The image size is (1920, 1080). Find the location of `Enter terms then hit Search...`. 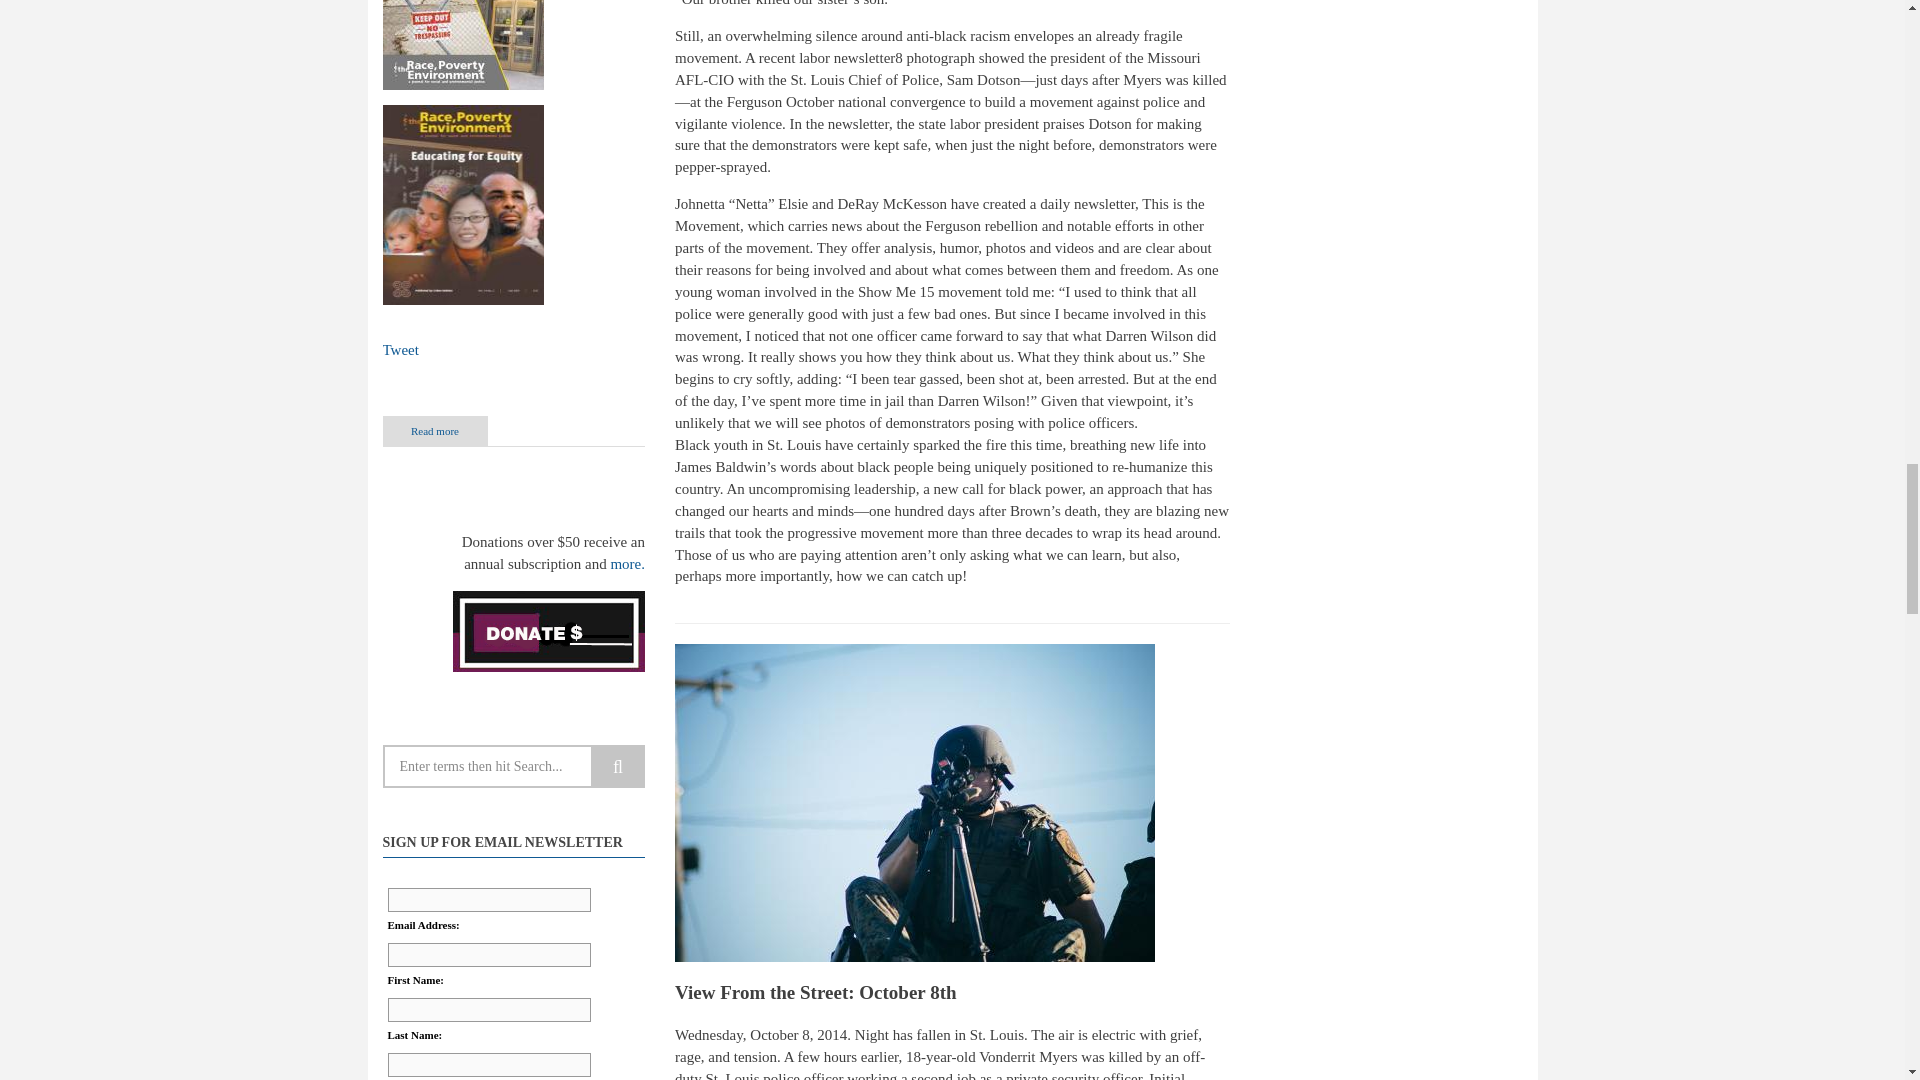

Enter terms then hit Search... is located at coordinates (514, 766).